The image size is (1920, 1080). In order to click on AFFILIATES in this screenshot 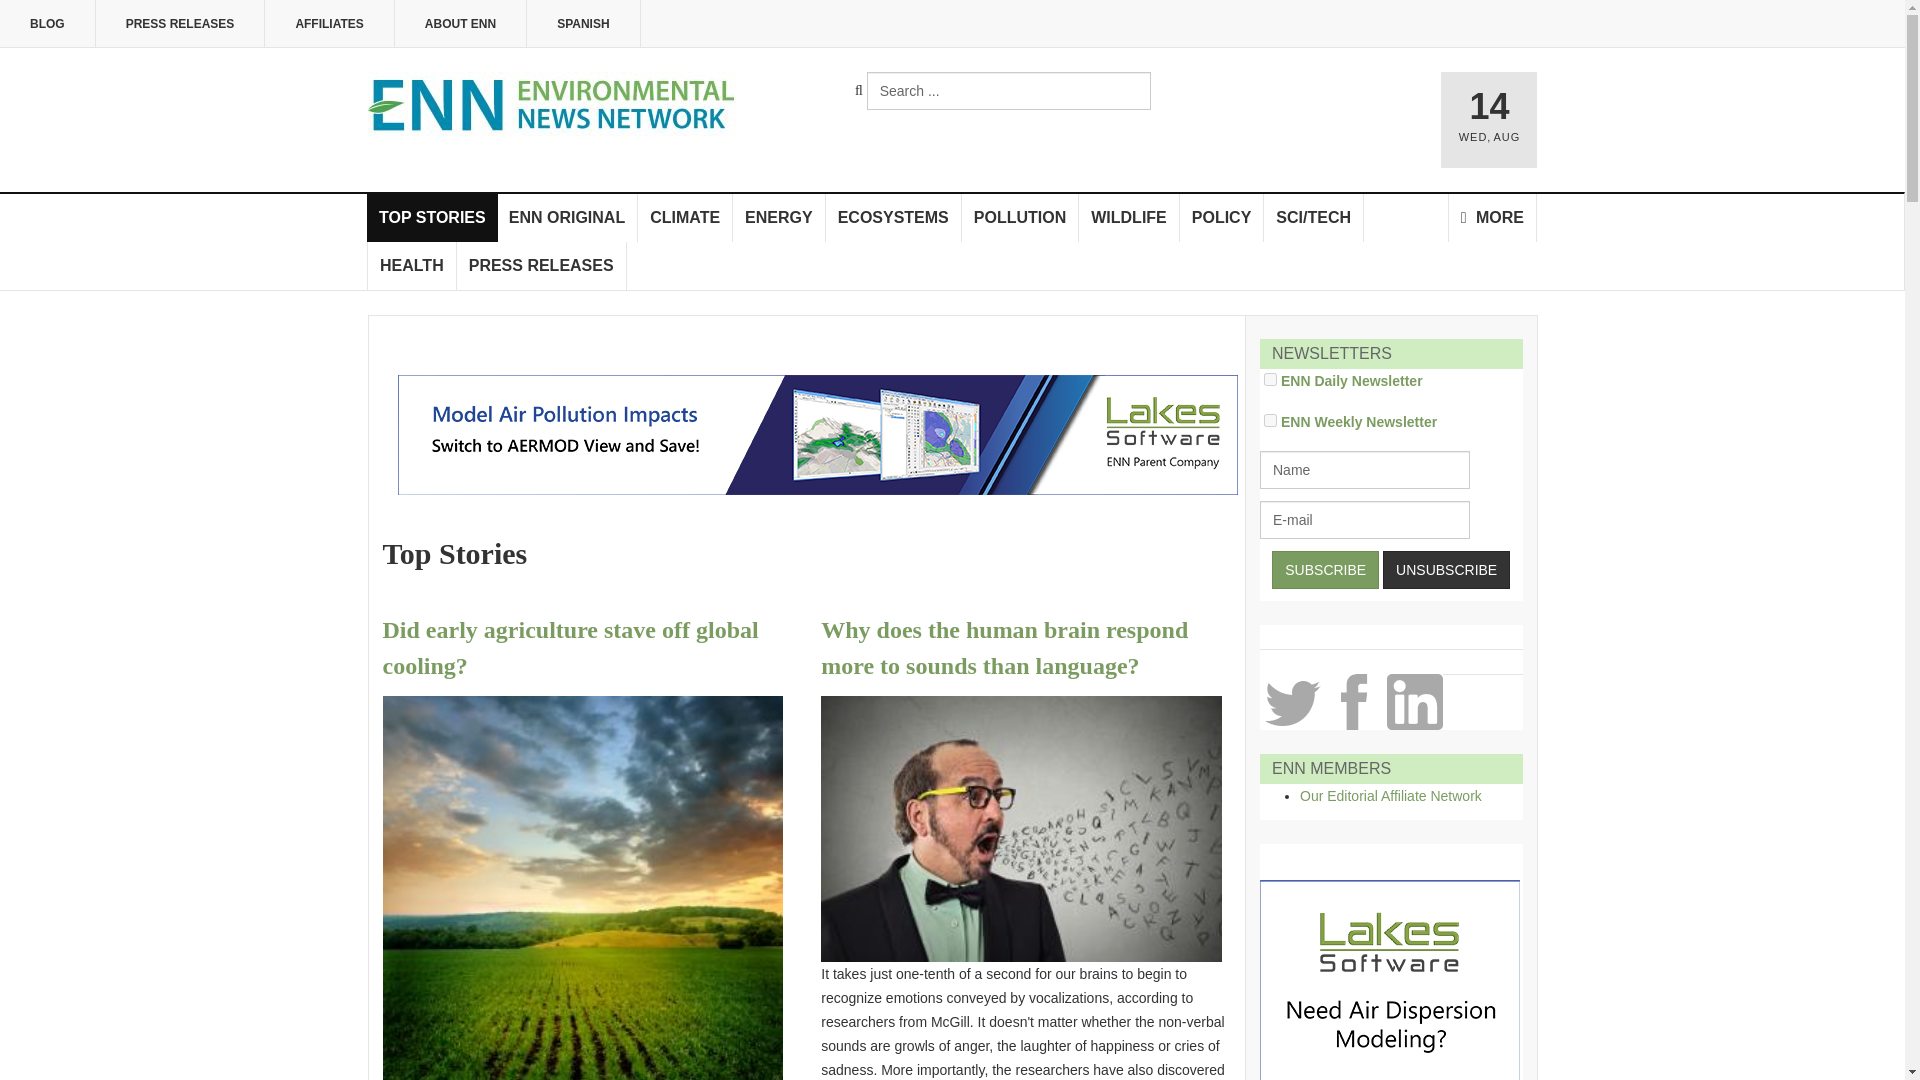, I will do `click(328, 24)`.